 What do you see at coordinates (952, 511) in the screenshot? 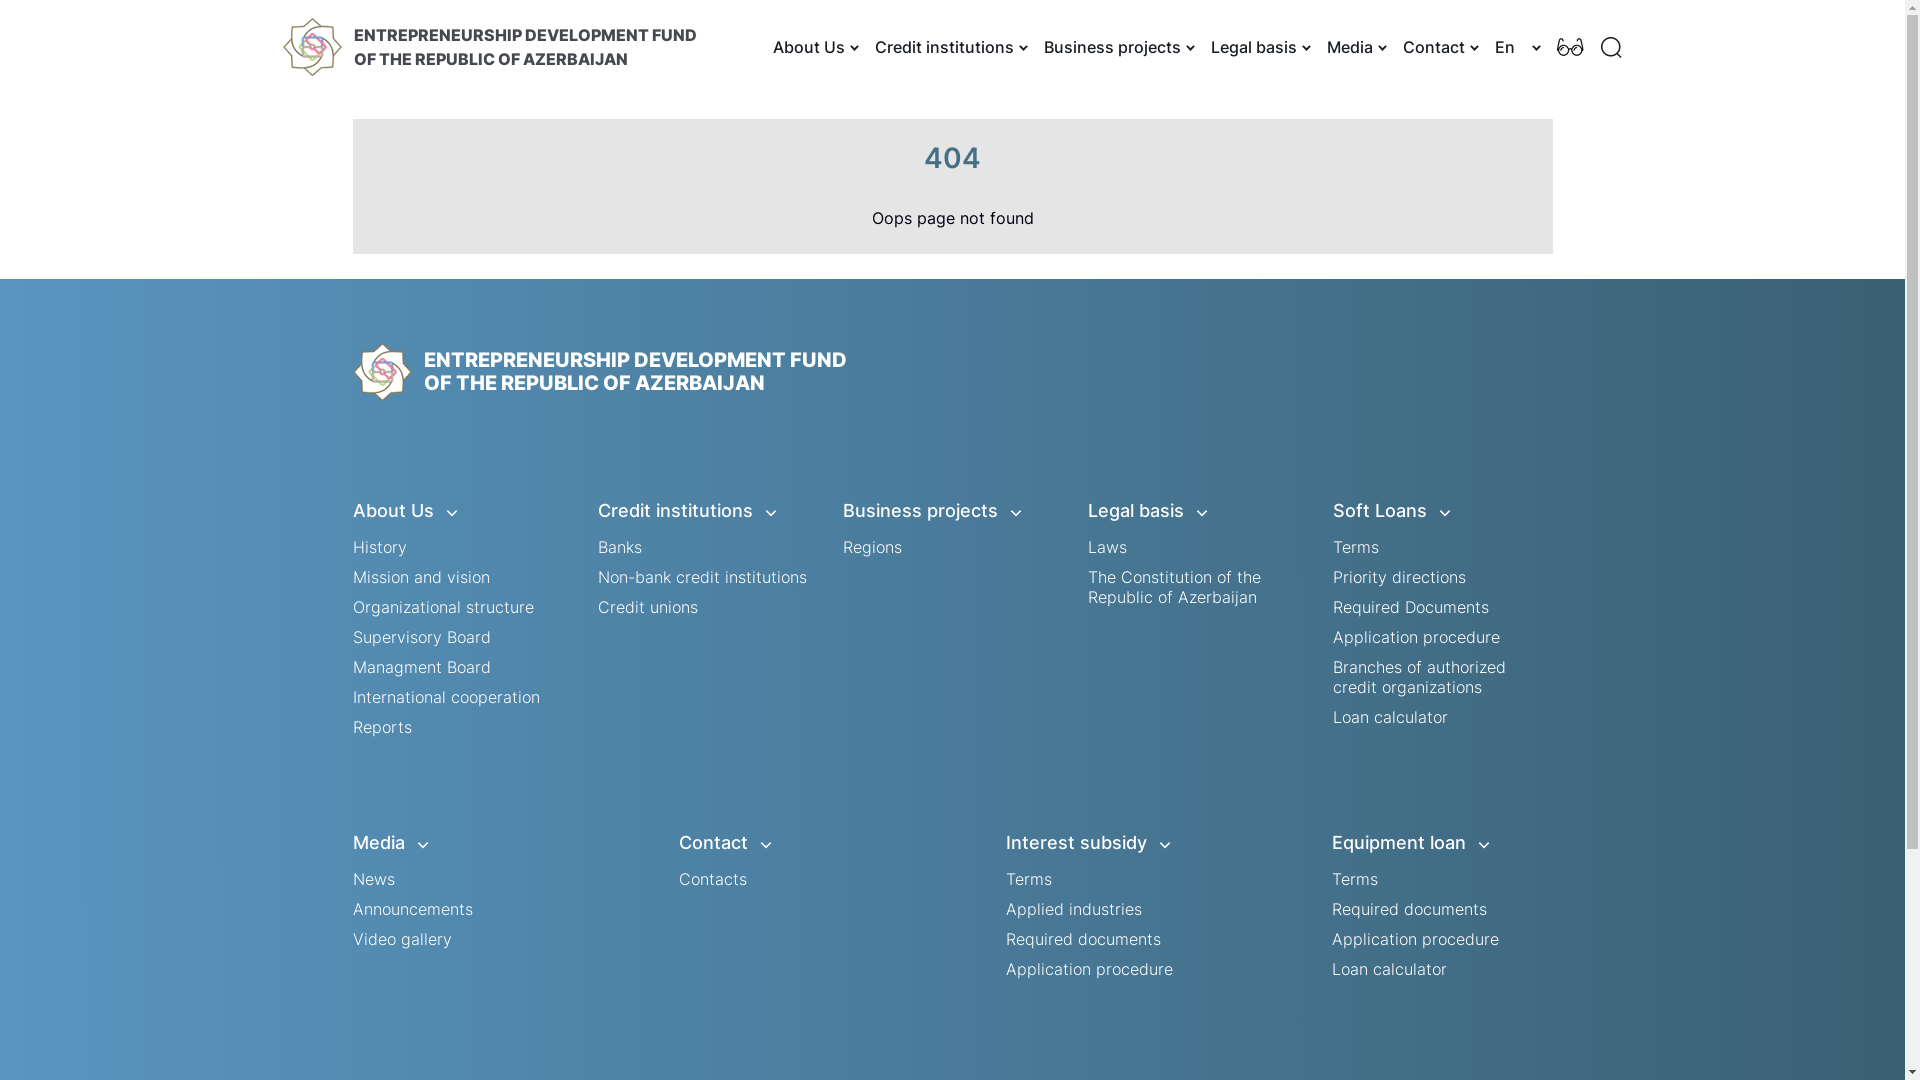
I see `Business projects` at bounding box center [952, 511].